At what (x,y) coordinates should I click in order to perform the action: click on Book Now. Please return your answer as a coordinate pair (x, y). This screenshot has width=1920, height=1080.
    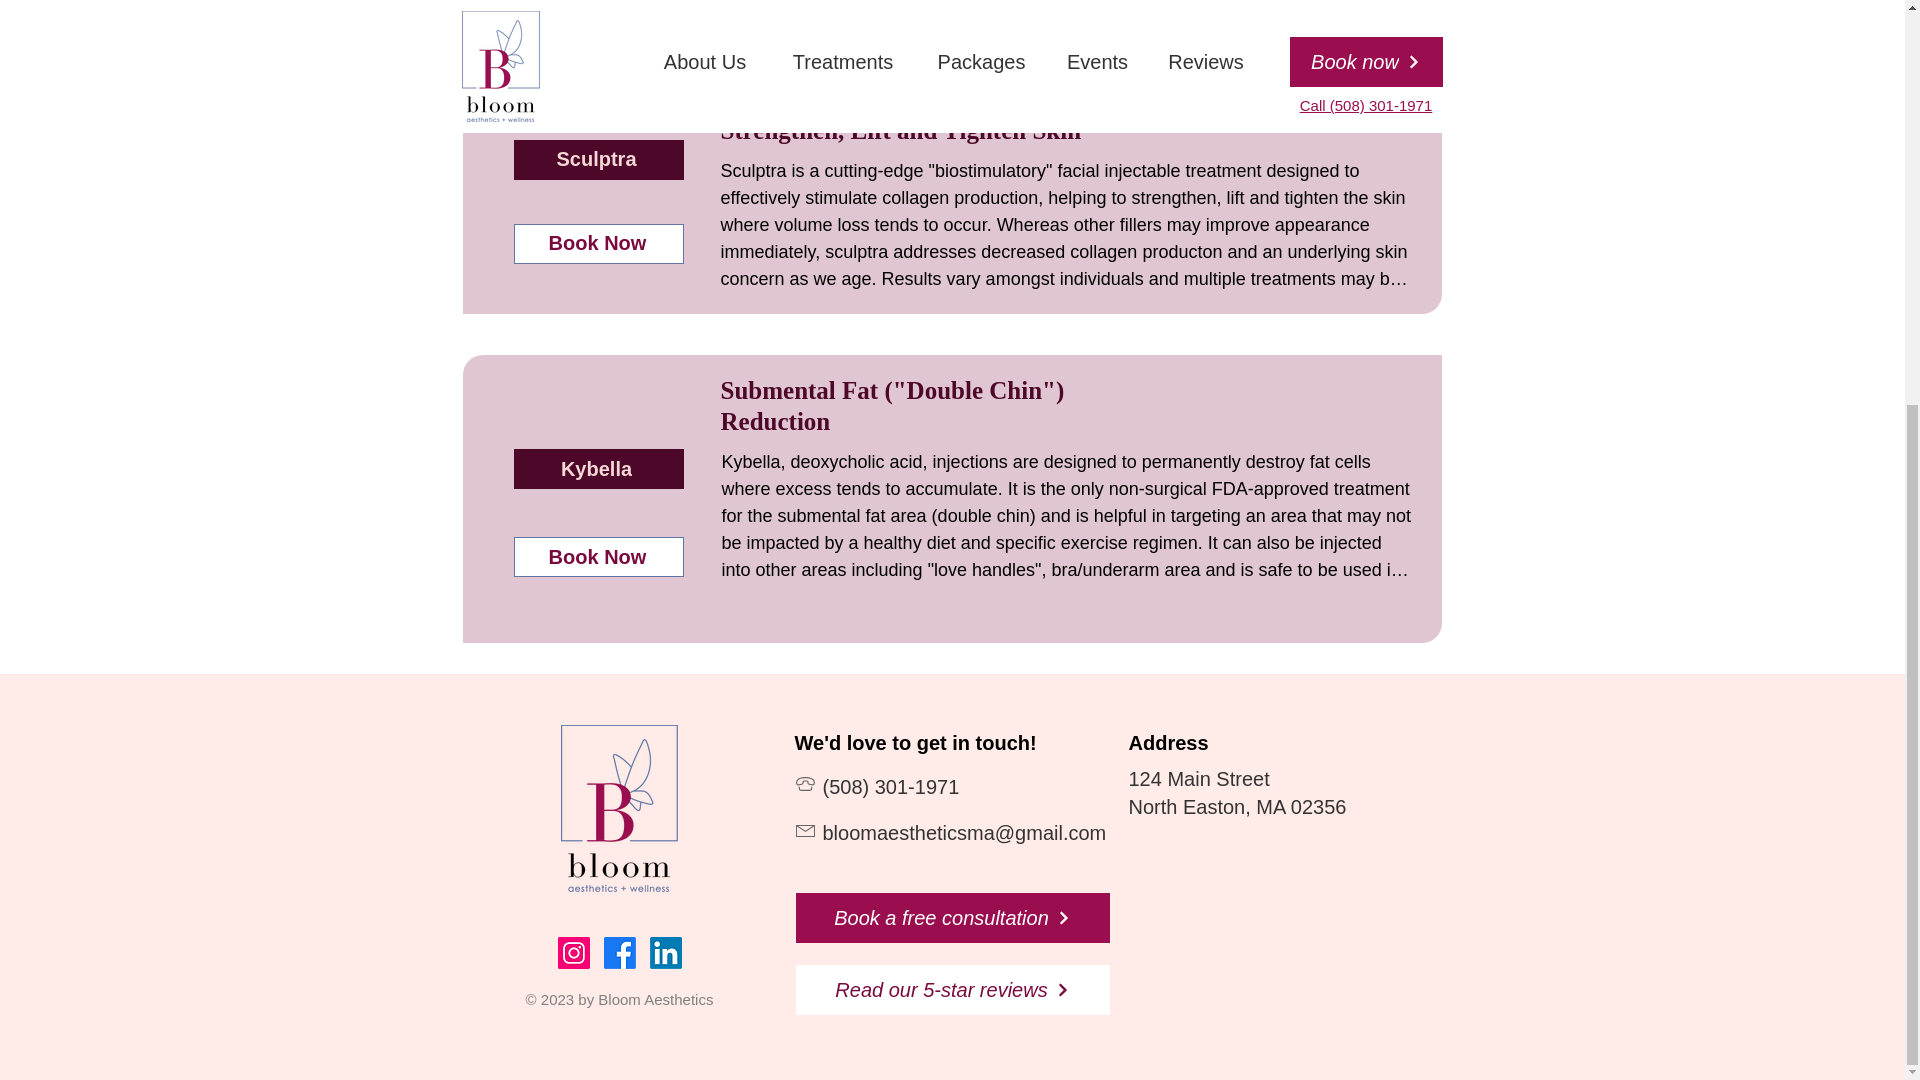
    Looking at the image, I should click on (598, 243).